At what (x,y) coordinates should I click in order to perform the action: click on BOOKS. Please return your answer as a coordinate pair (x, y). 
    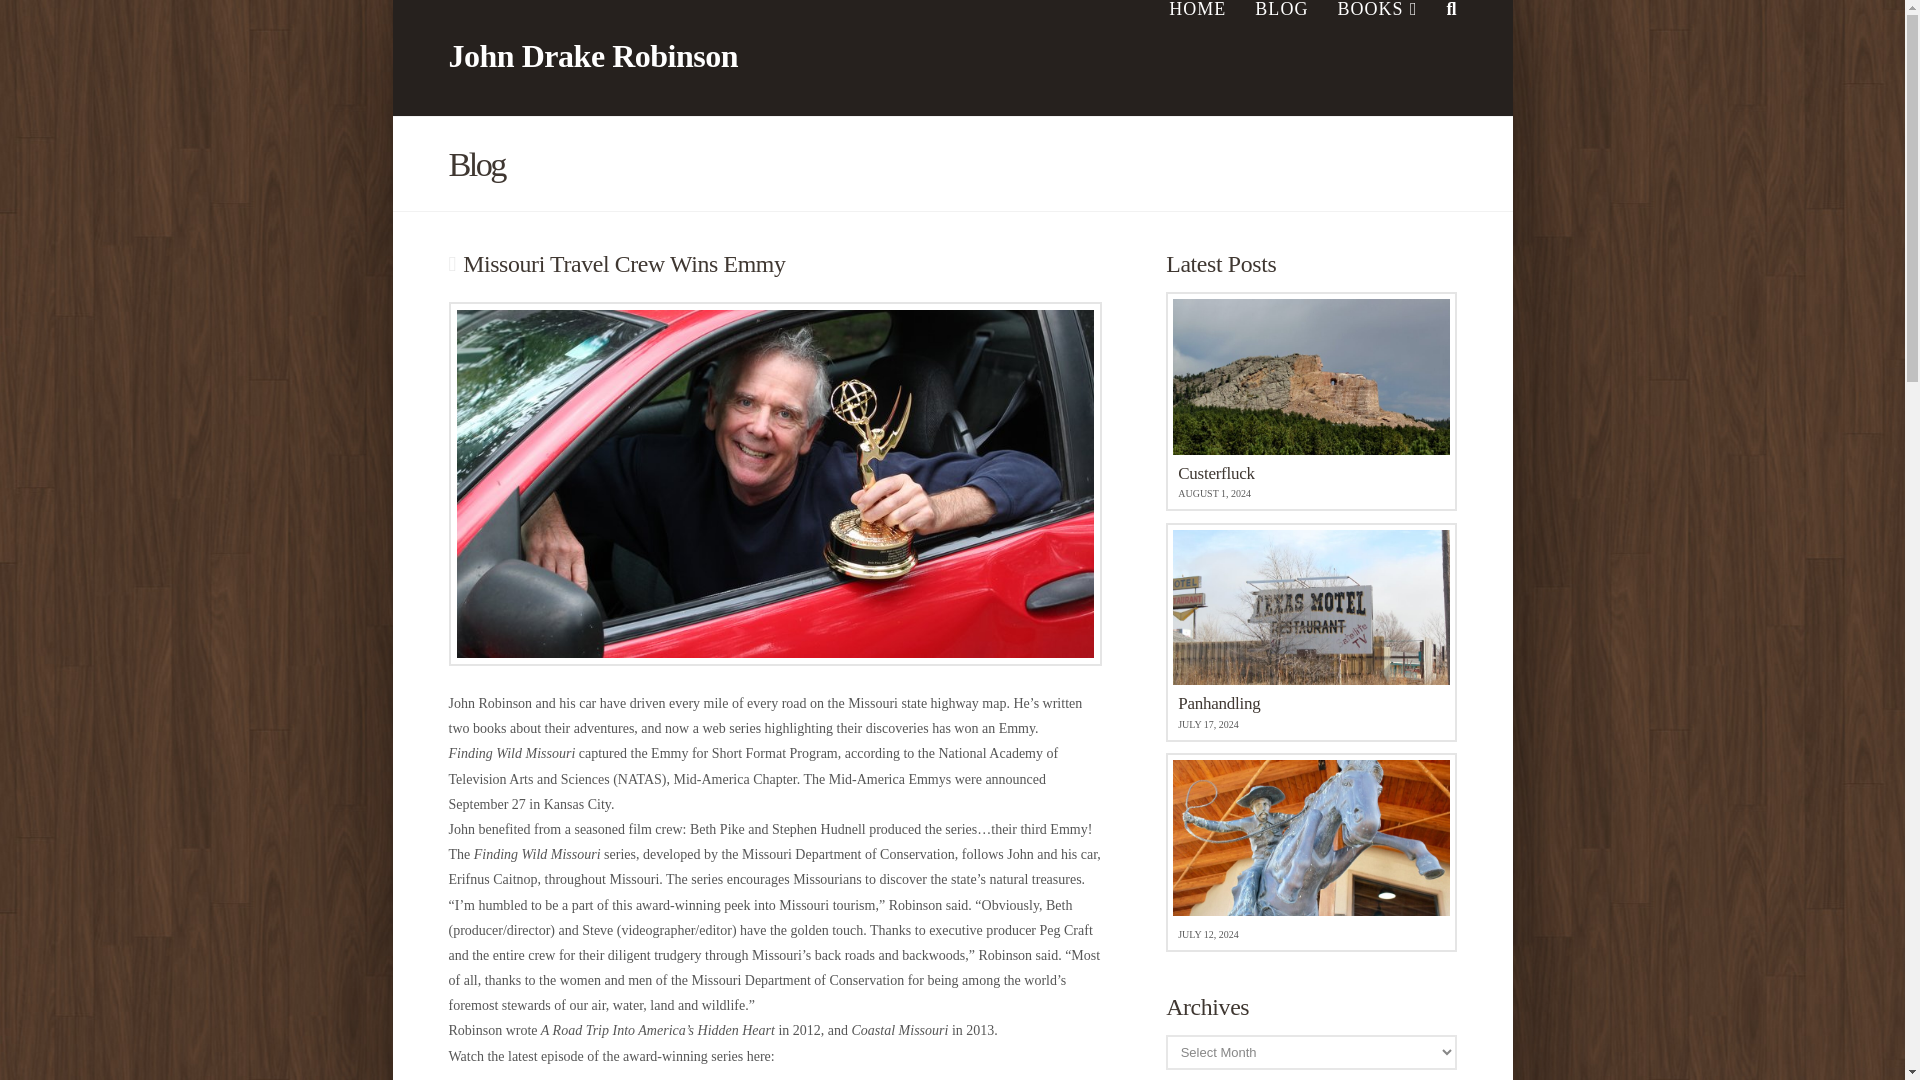
    Looking at the image, I should click on (1310, 400).